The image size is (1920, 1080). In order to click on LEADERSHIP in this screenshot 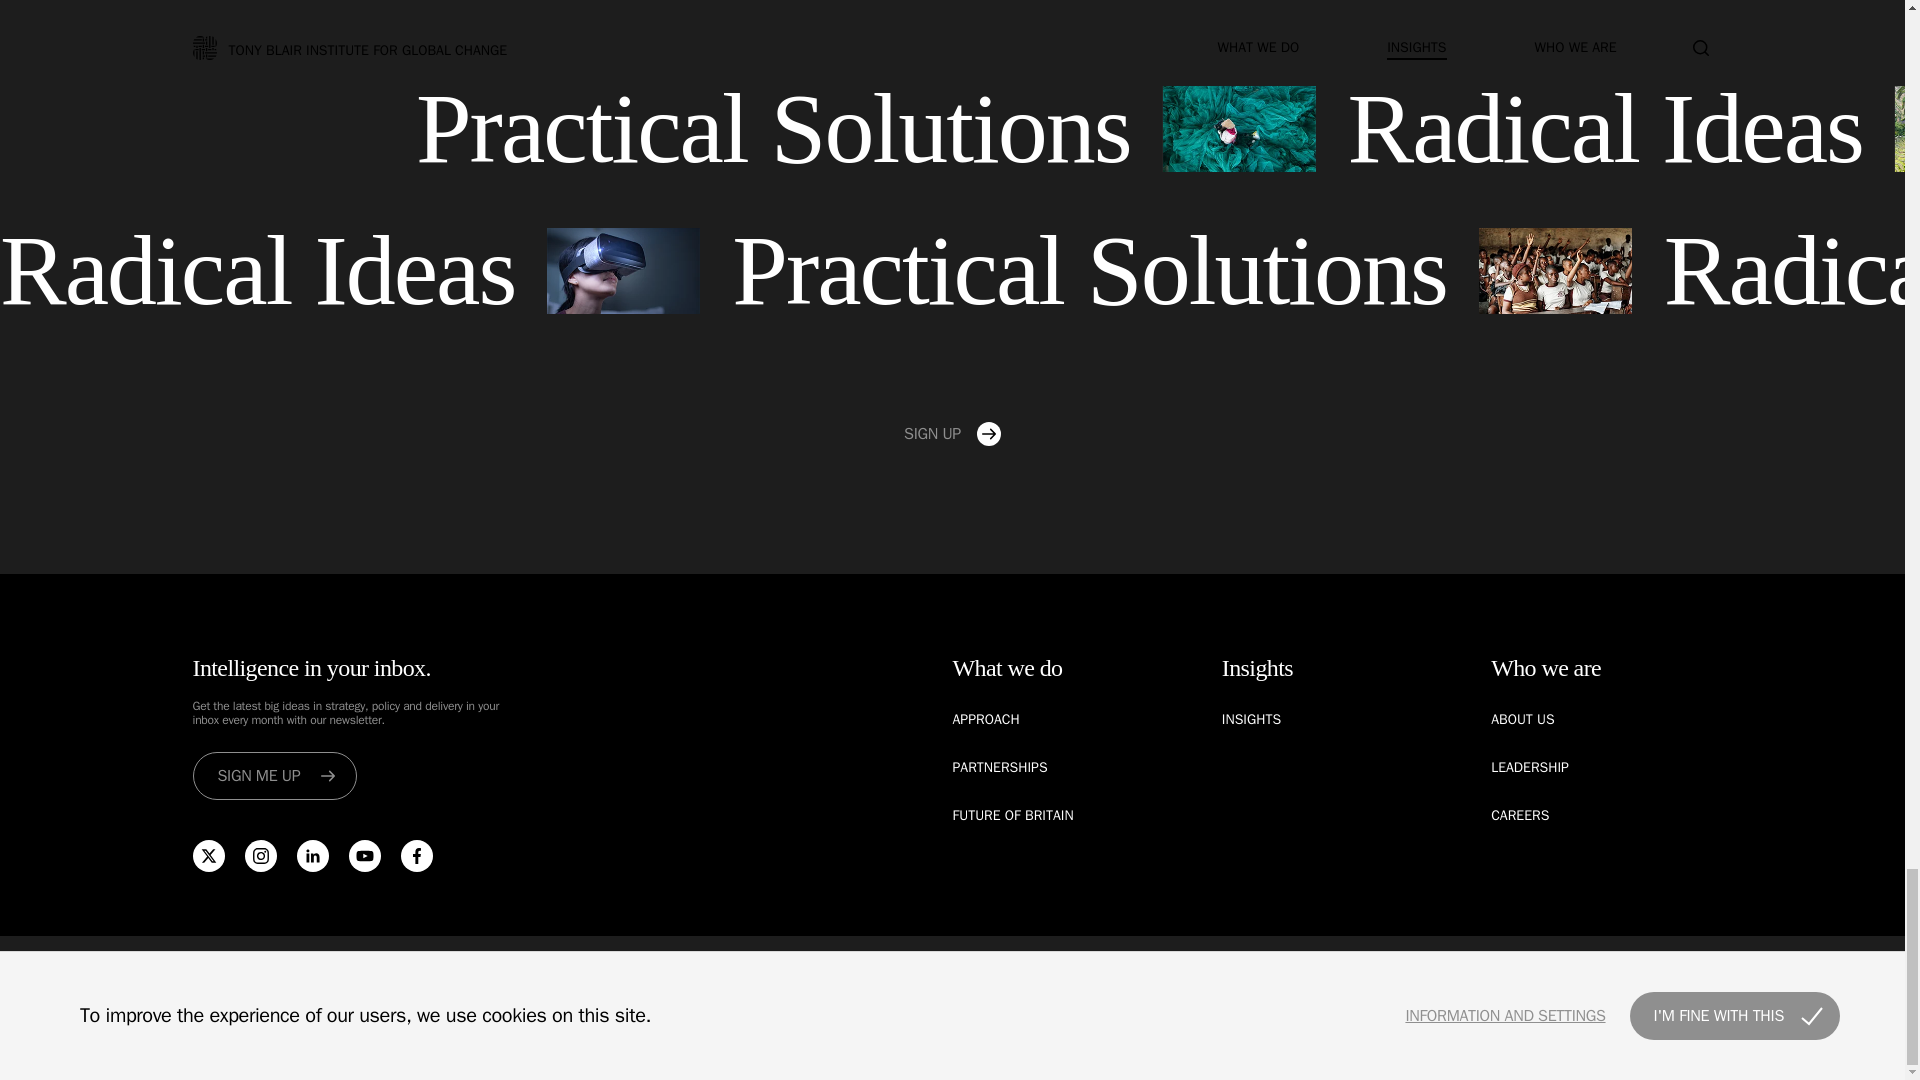, I will do `click(1530, 767)`.